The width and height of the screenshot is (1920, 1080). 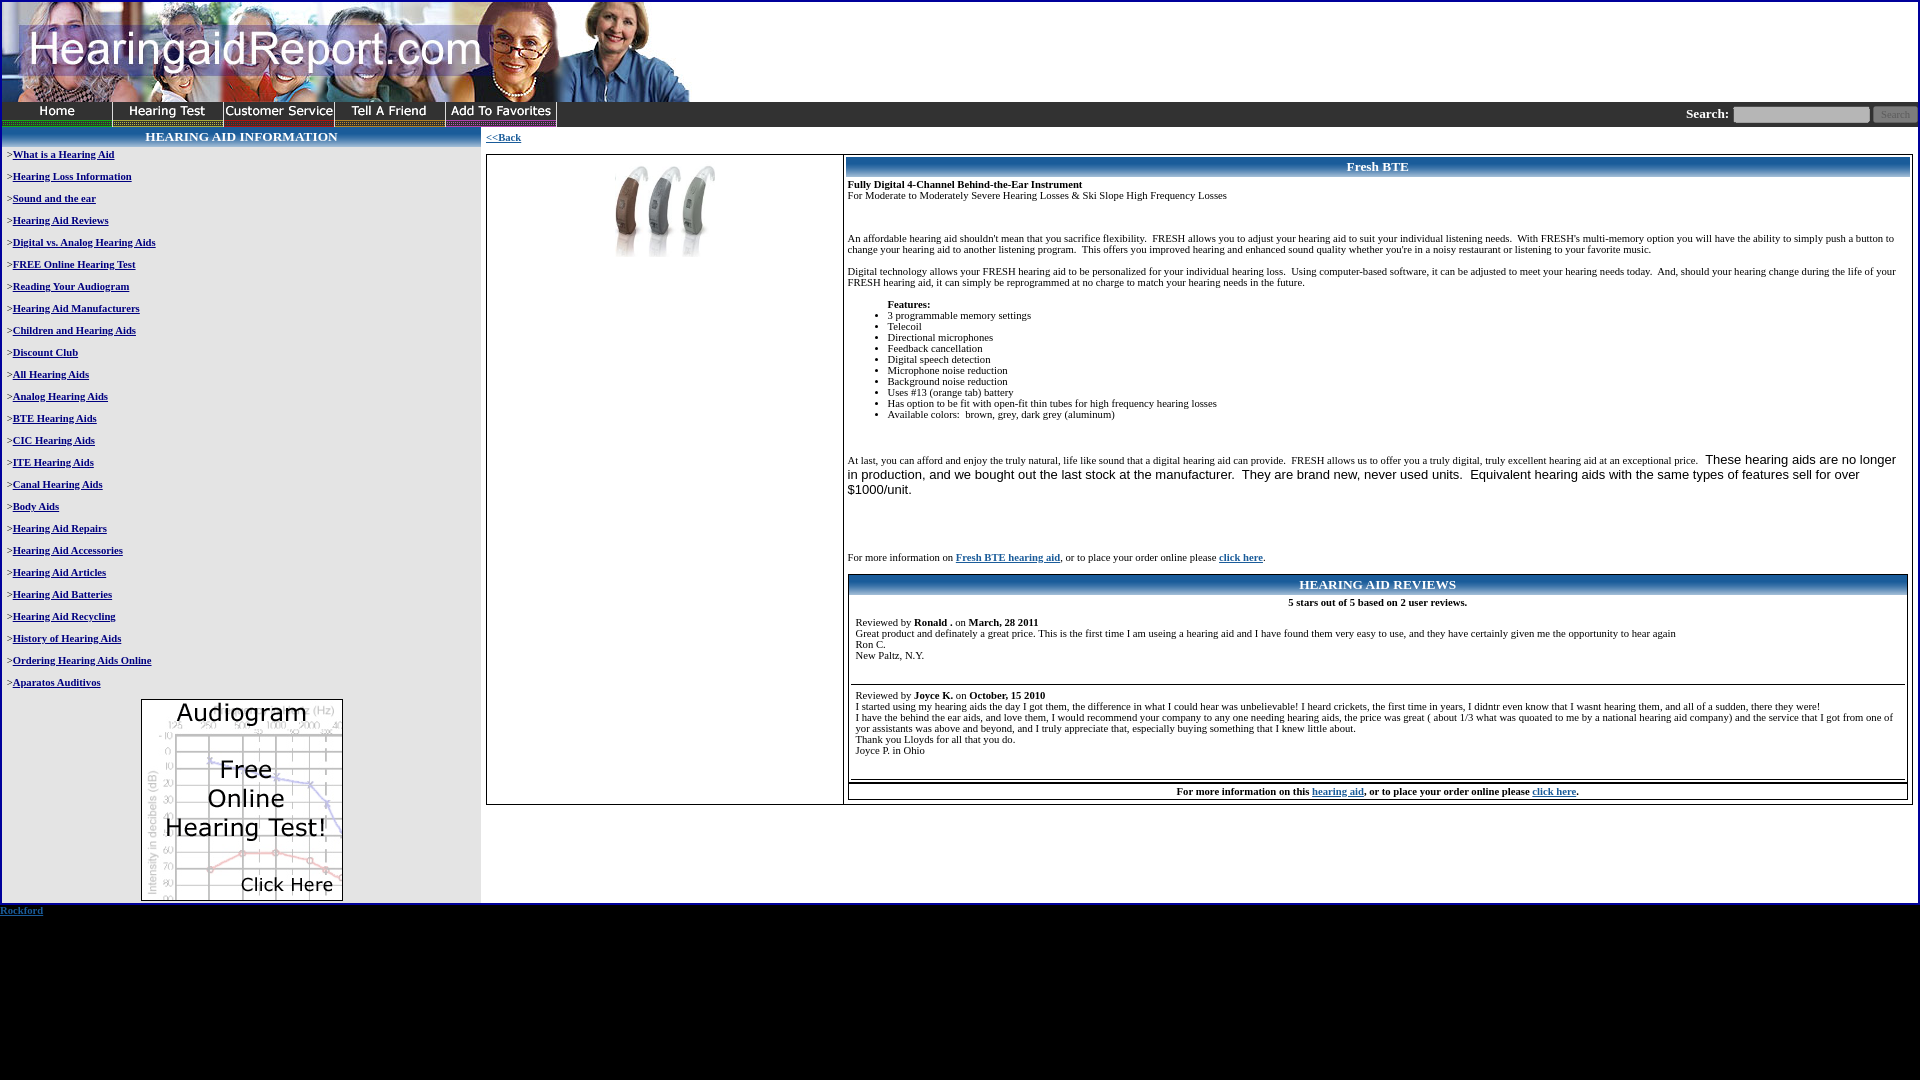 What do you see at coordinates (901, 765) in the screenshot?
I see `5` at bounding box center [901, 765].